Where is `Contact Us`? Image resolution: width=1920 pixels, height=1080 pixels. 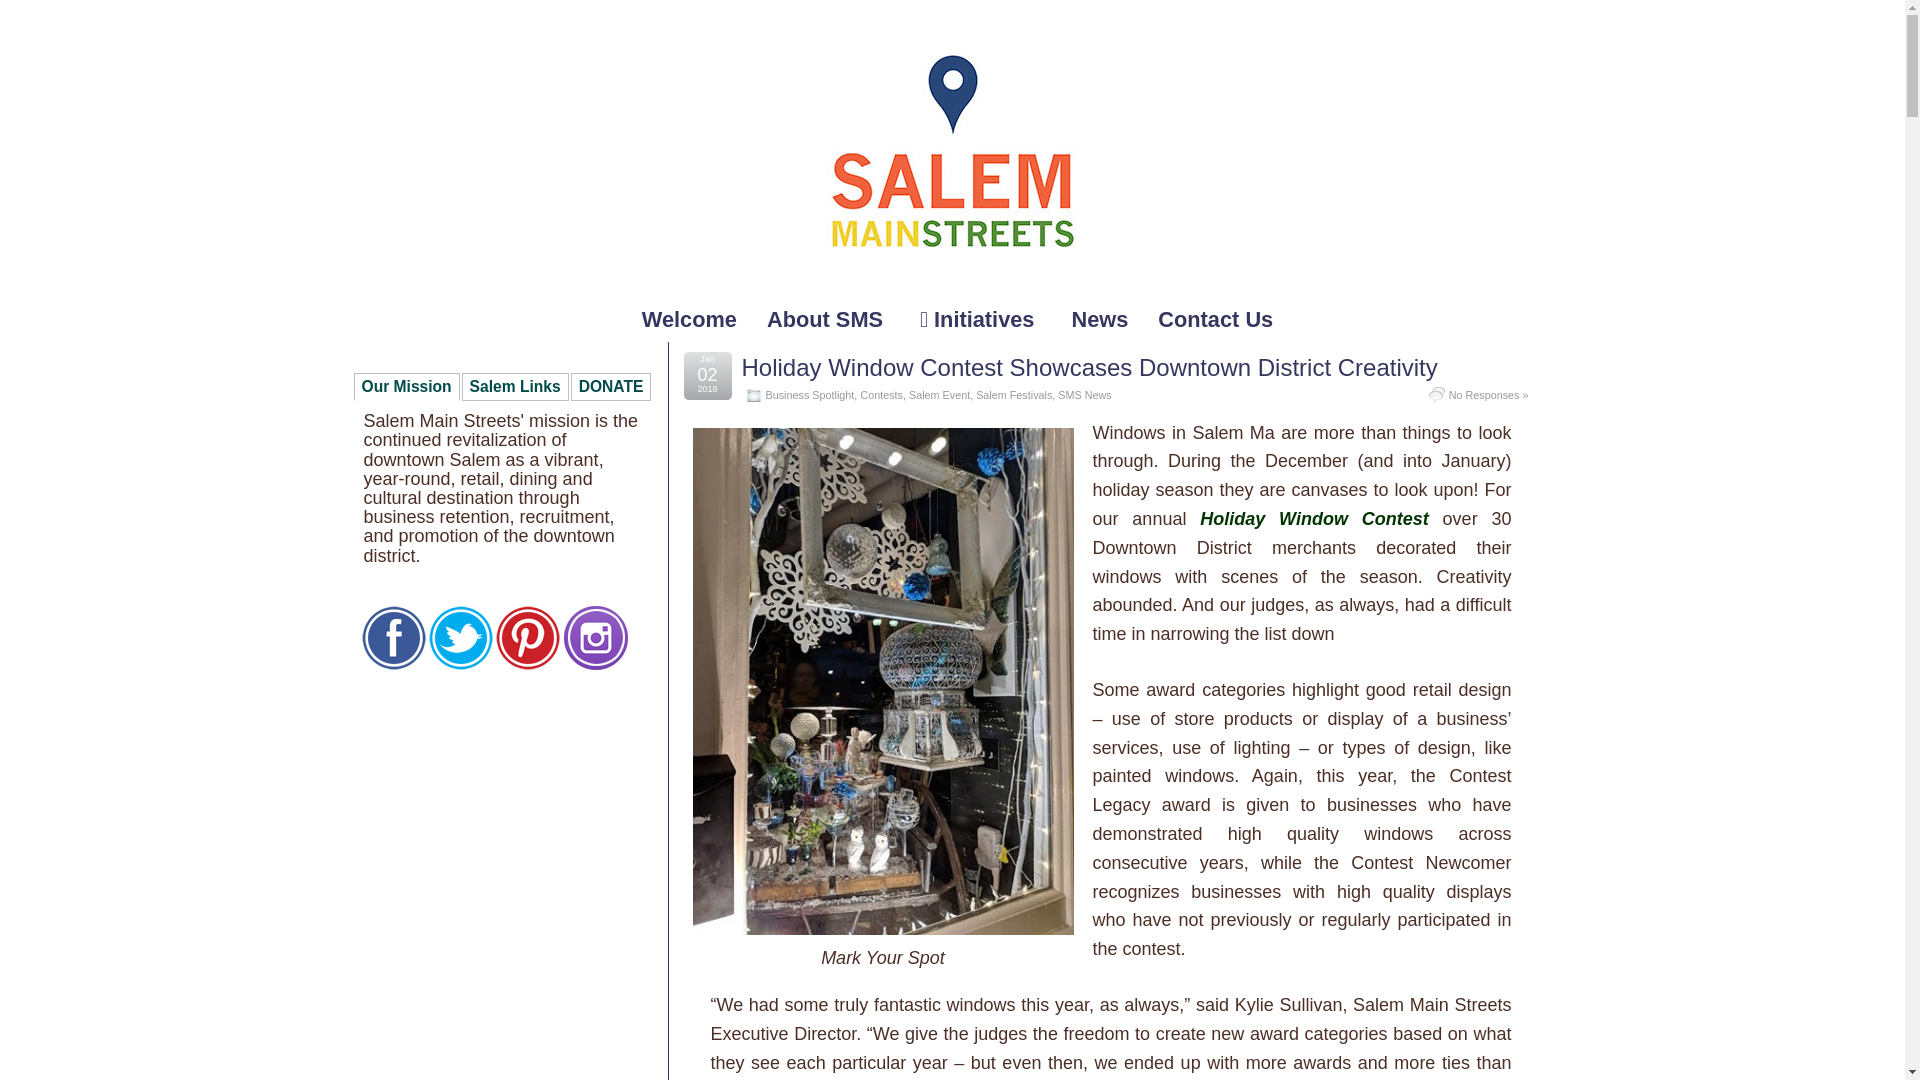 Contact Us is located at coordinates (1215, 321).